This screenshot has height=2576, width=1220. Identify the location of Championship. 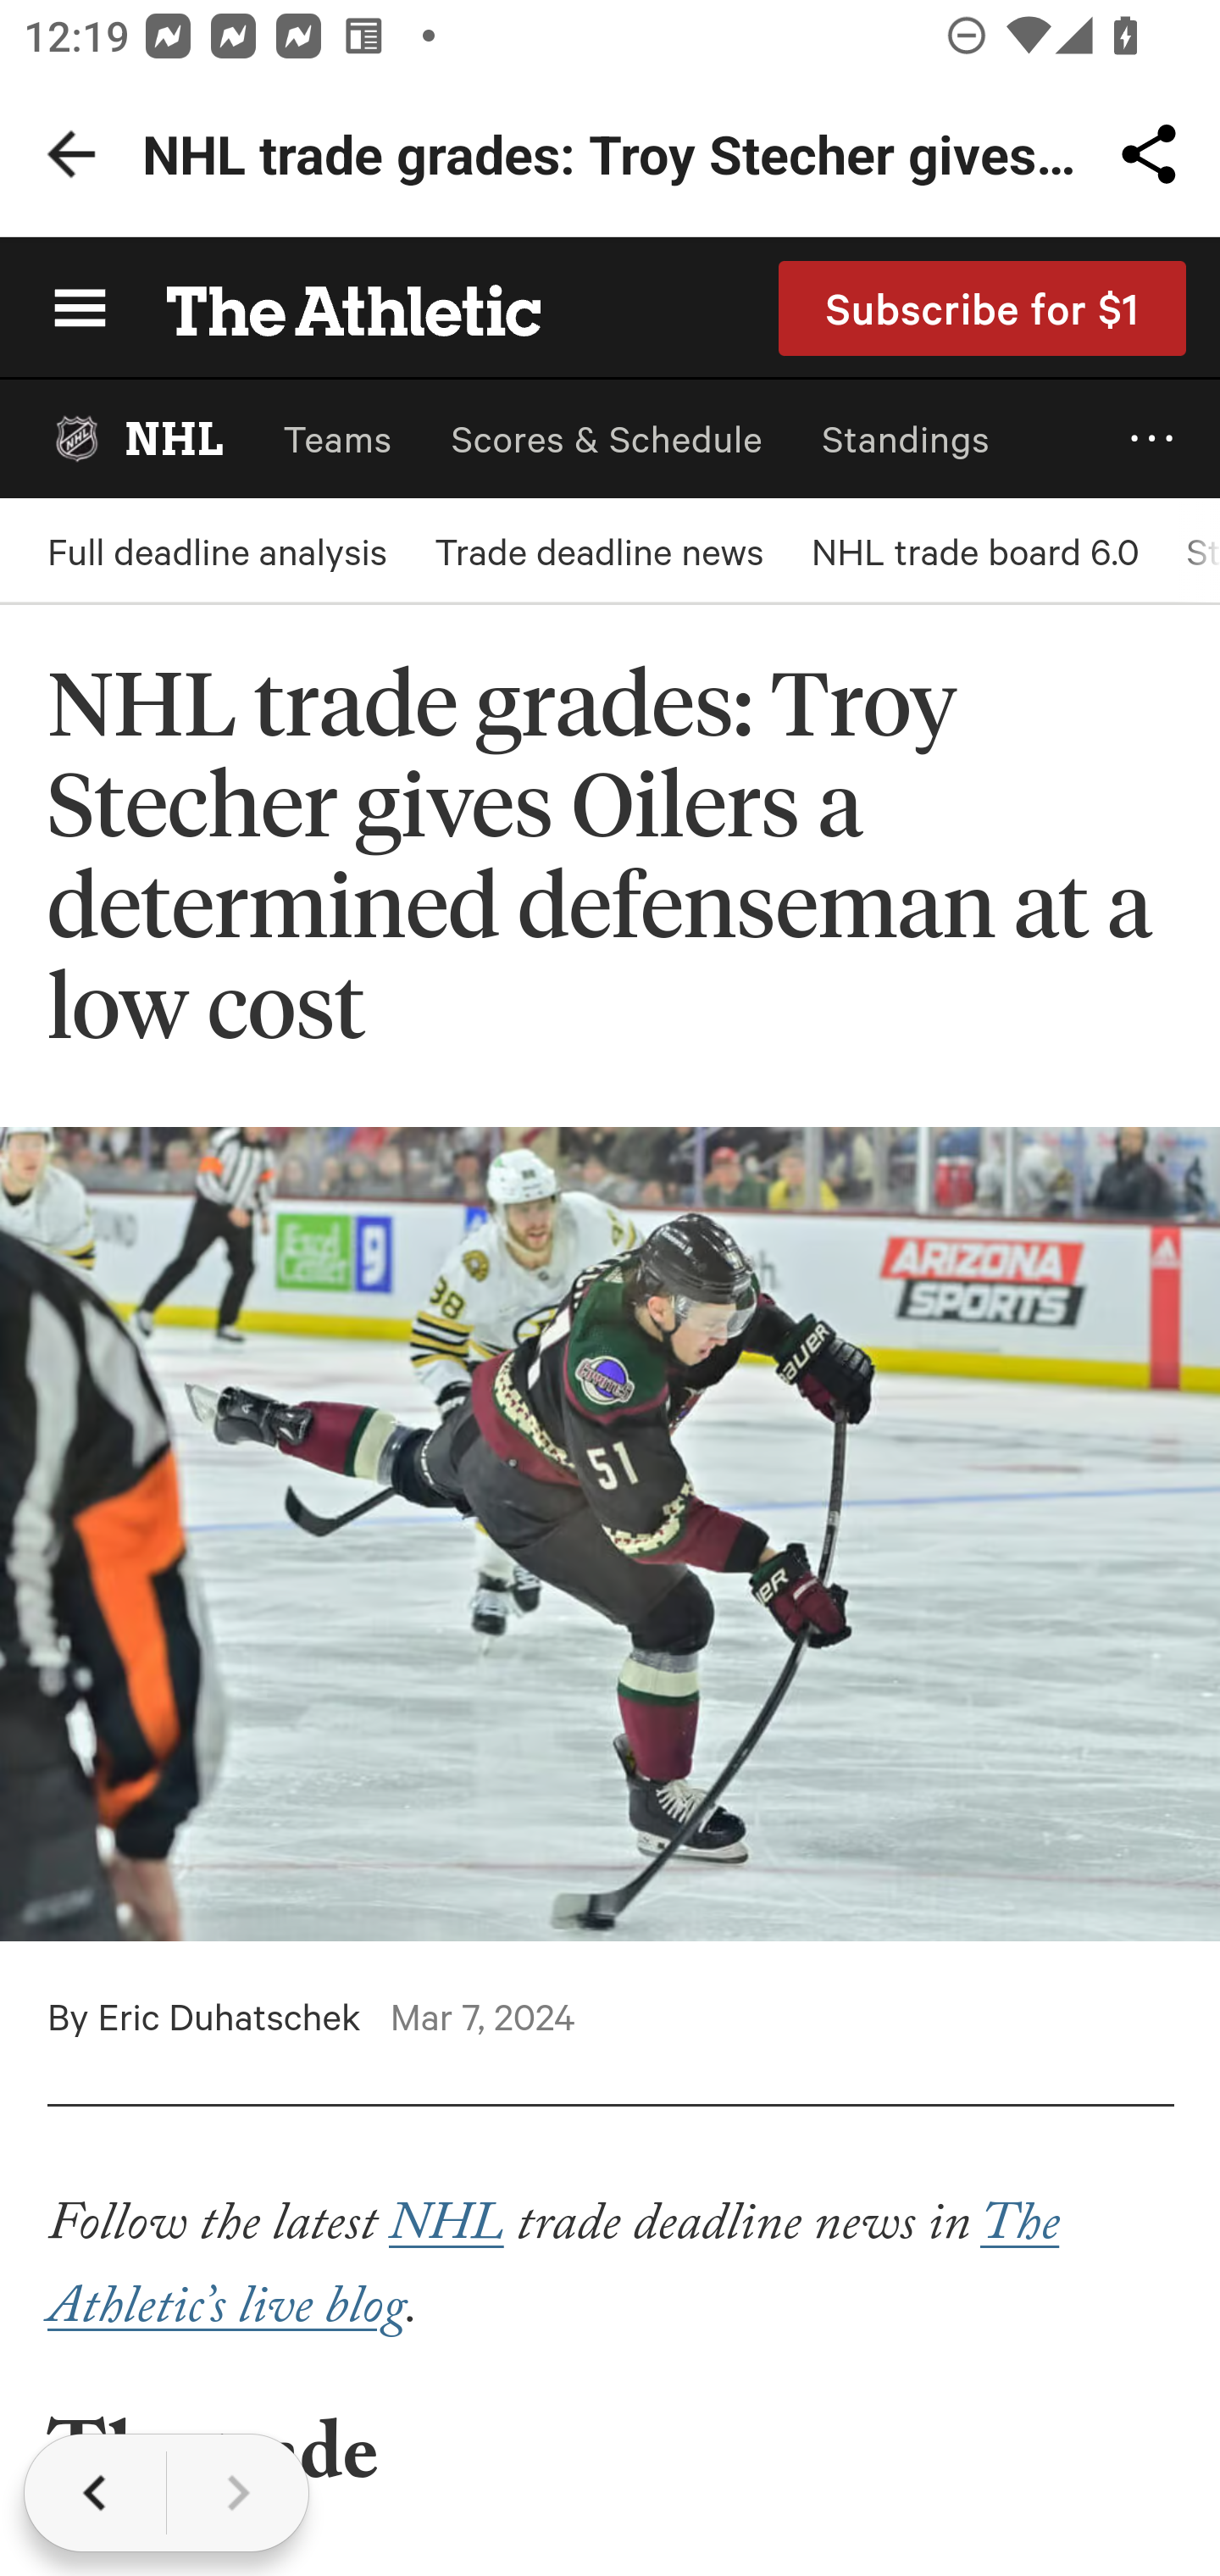
(610, 2007).